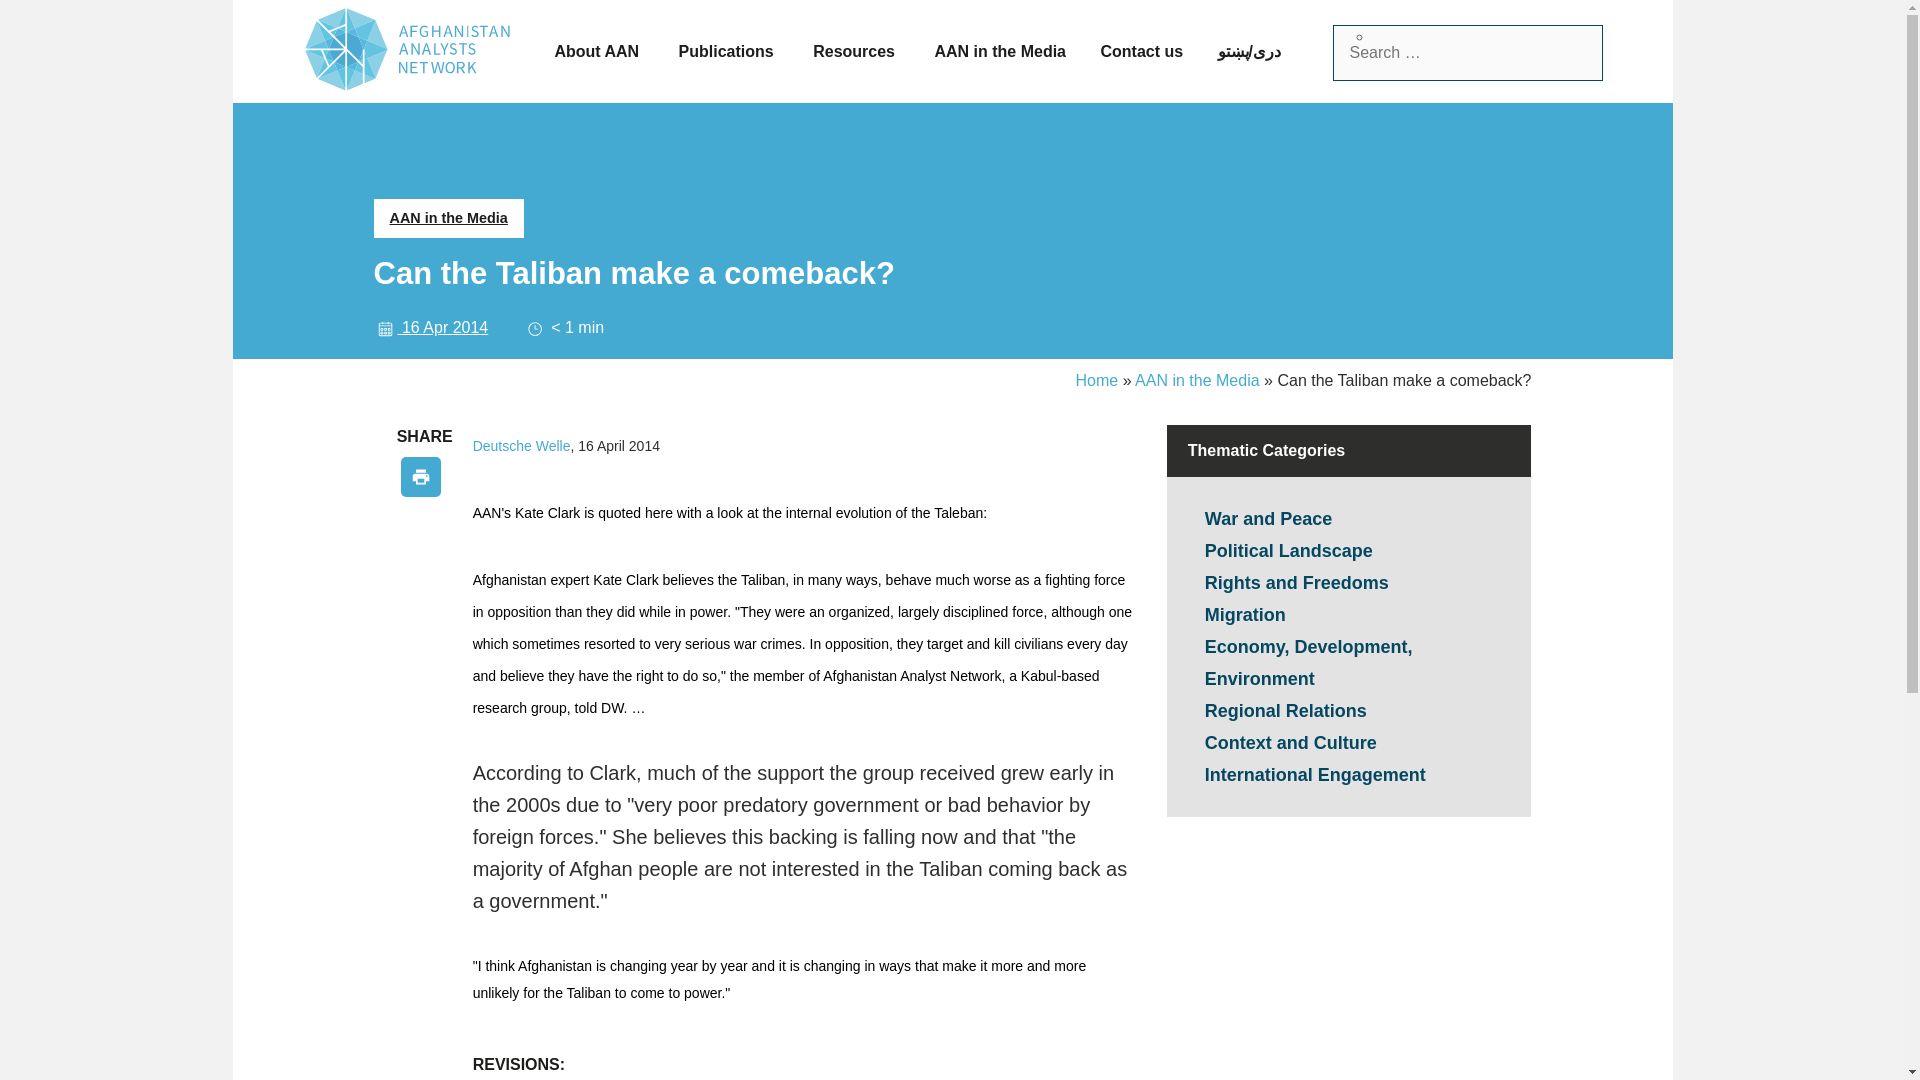 The height and width of the screenshot is (1080, 1920). I want to click on Resources, so click(856, 51).